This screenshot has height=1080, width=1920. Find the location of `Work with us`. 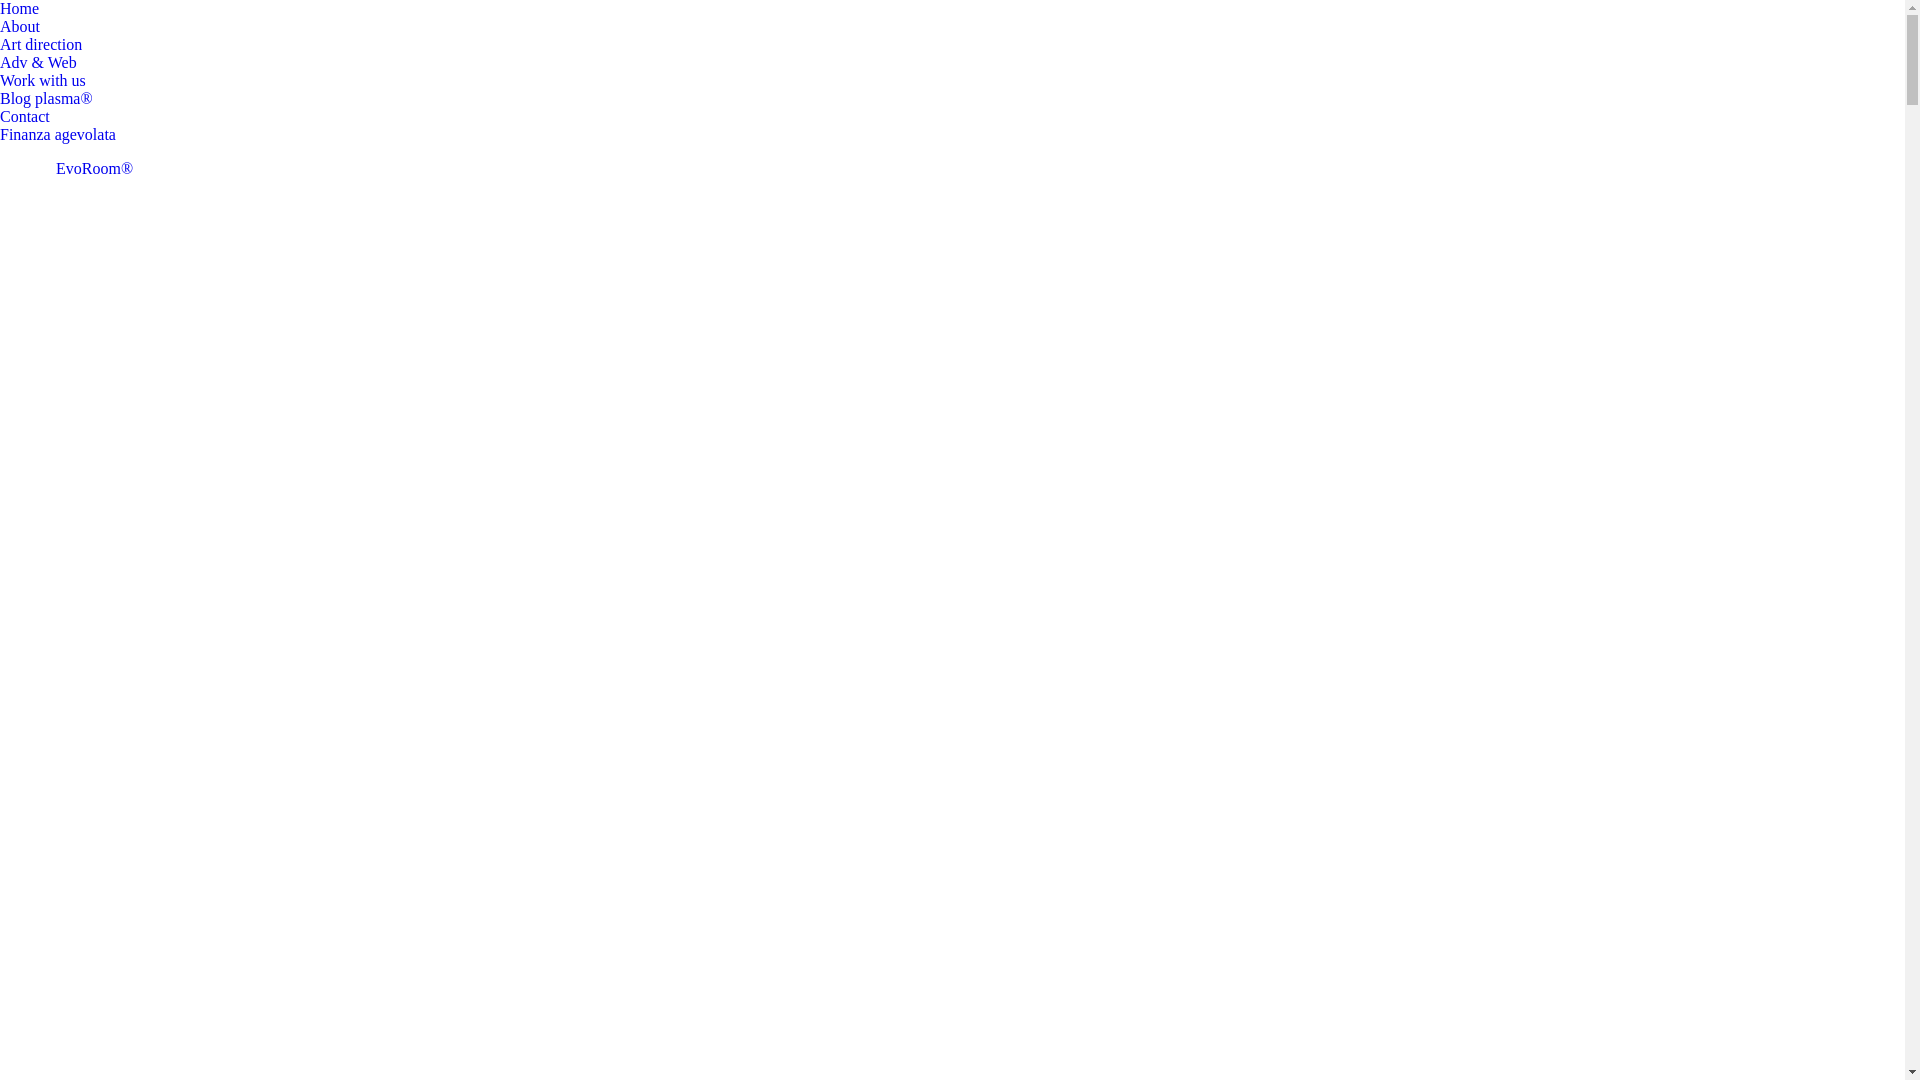

Work with us is located at coordinates (43, 81).